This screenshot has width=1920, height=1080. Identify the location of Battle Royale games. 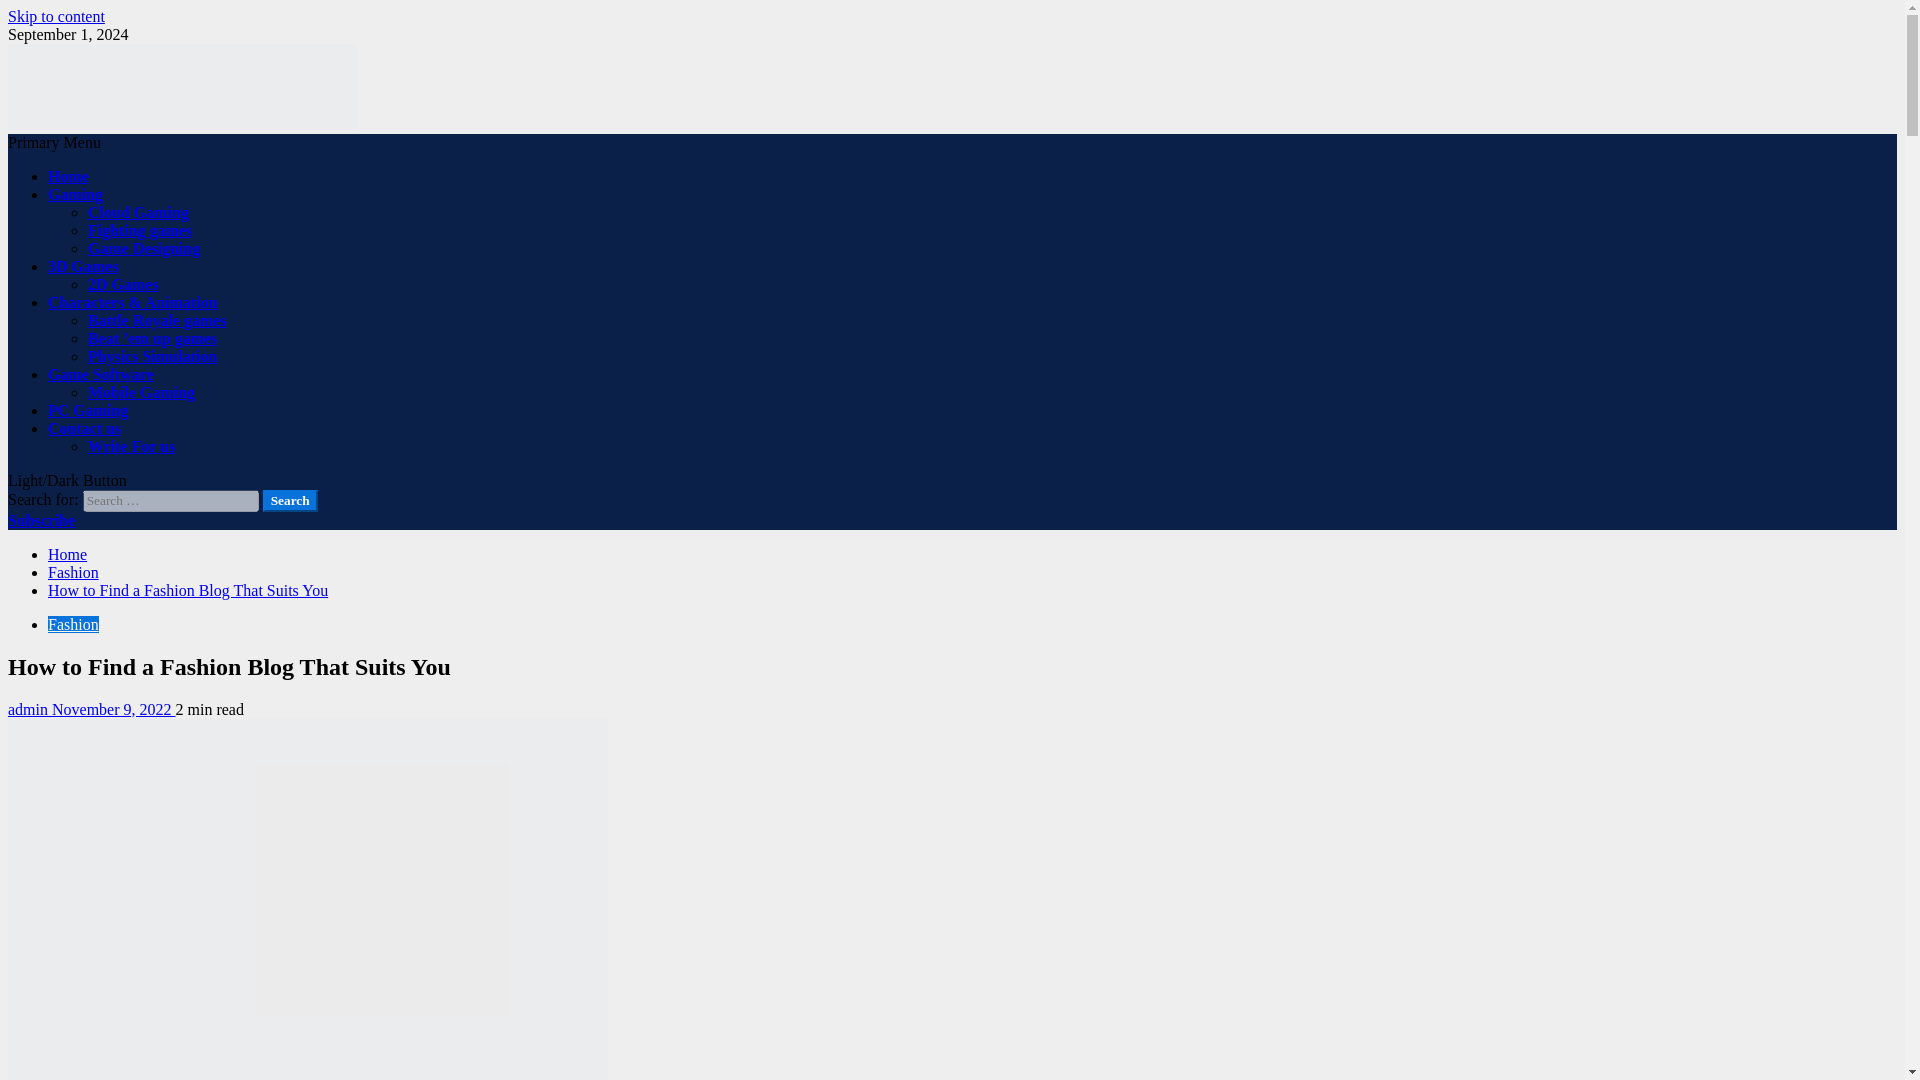
(157, 320).